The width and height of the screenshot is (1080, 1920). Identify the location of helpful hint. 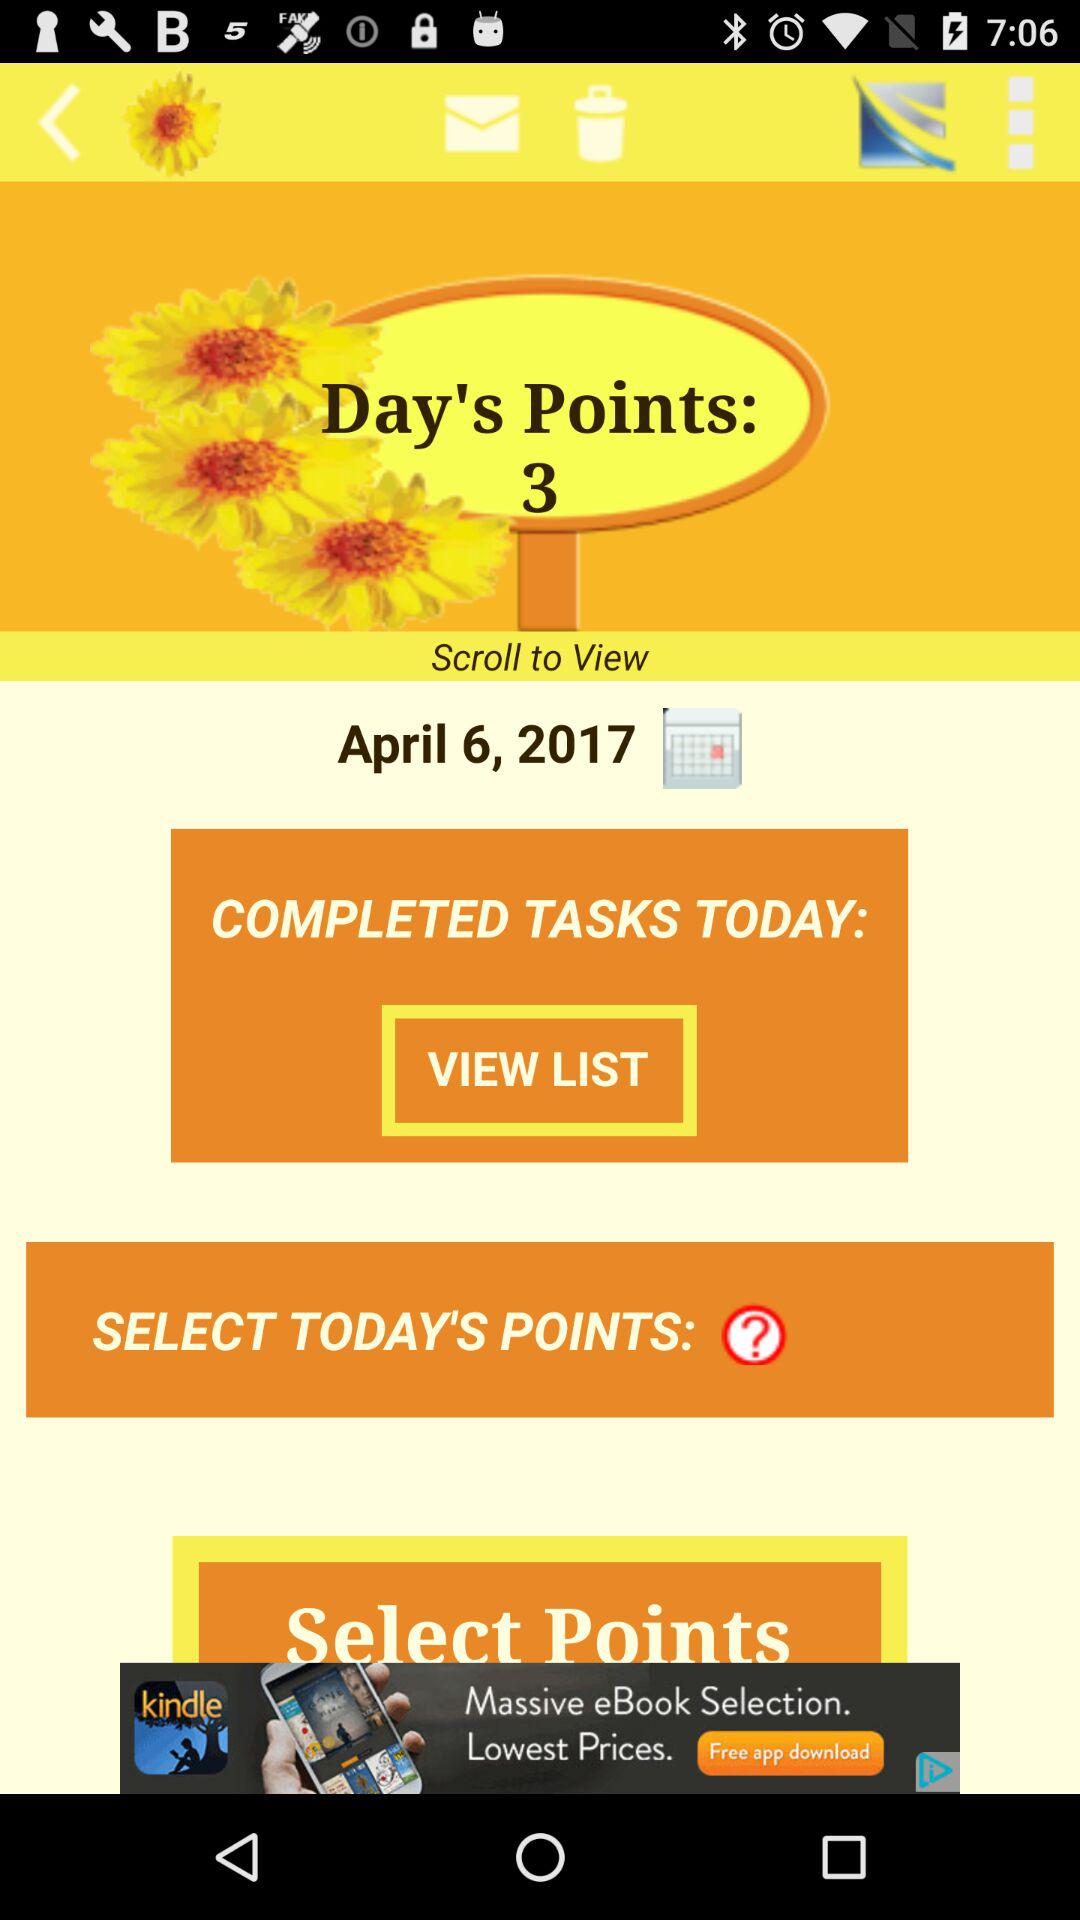
(754, 1335).